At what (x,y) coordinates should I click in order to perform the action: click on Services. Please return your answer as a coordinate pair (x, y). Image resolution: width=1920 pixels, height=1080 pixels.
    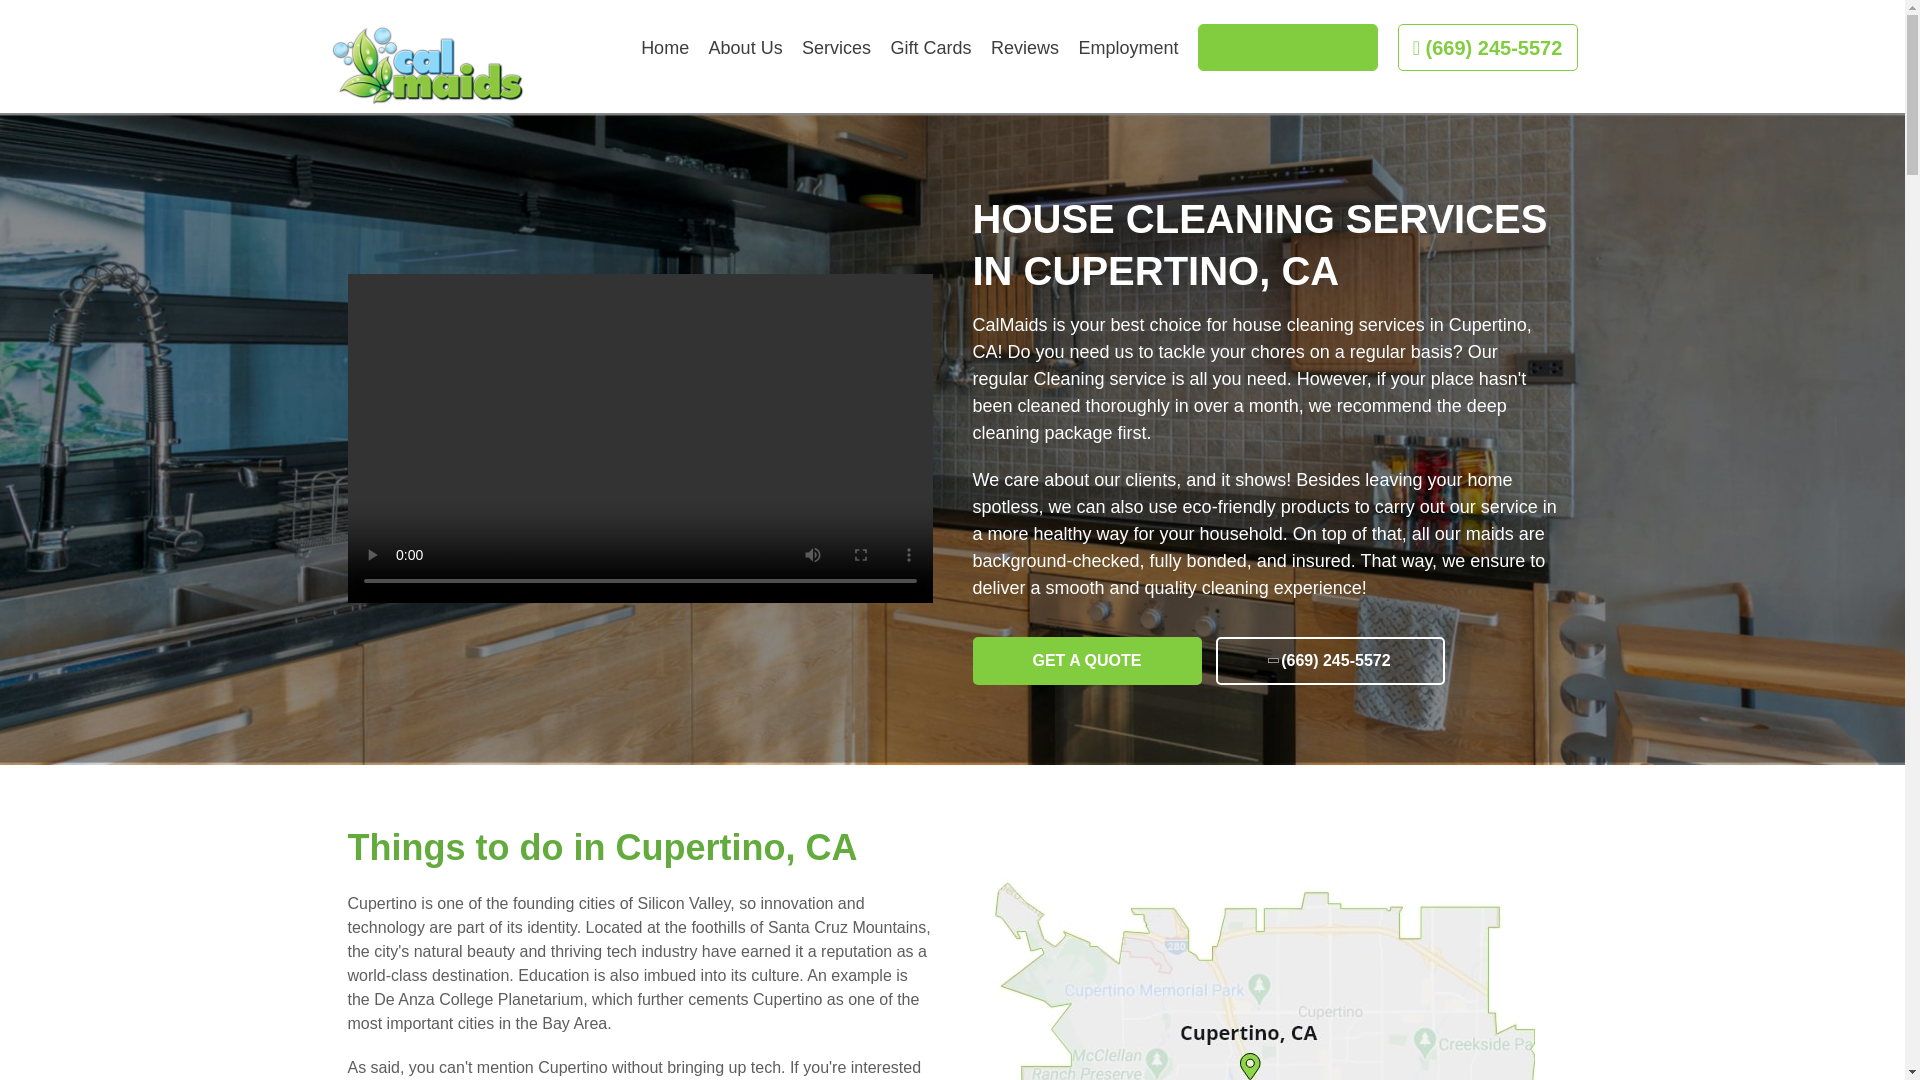
    Looking at the image, I should click on (836, 46).